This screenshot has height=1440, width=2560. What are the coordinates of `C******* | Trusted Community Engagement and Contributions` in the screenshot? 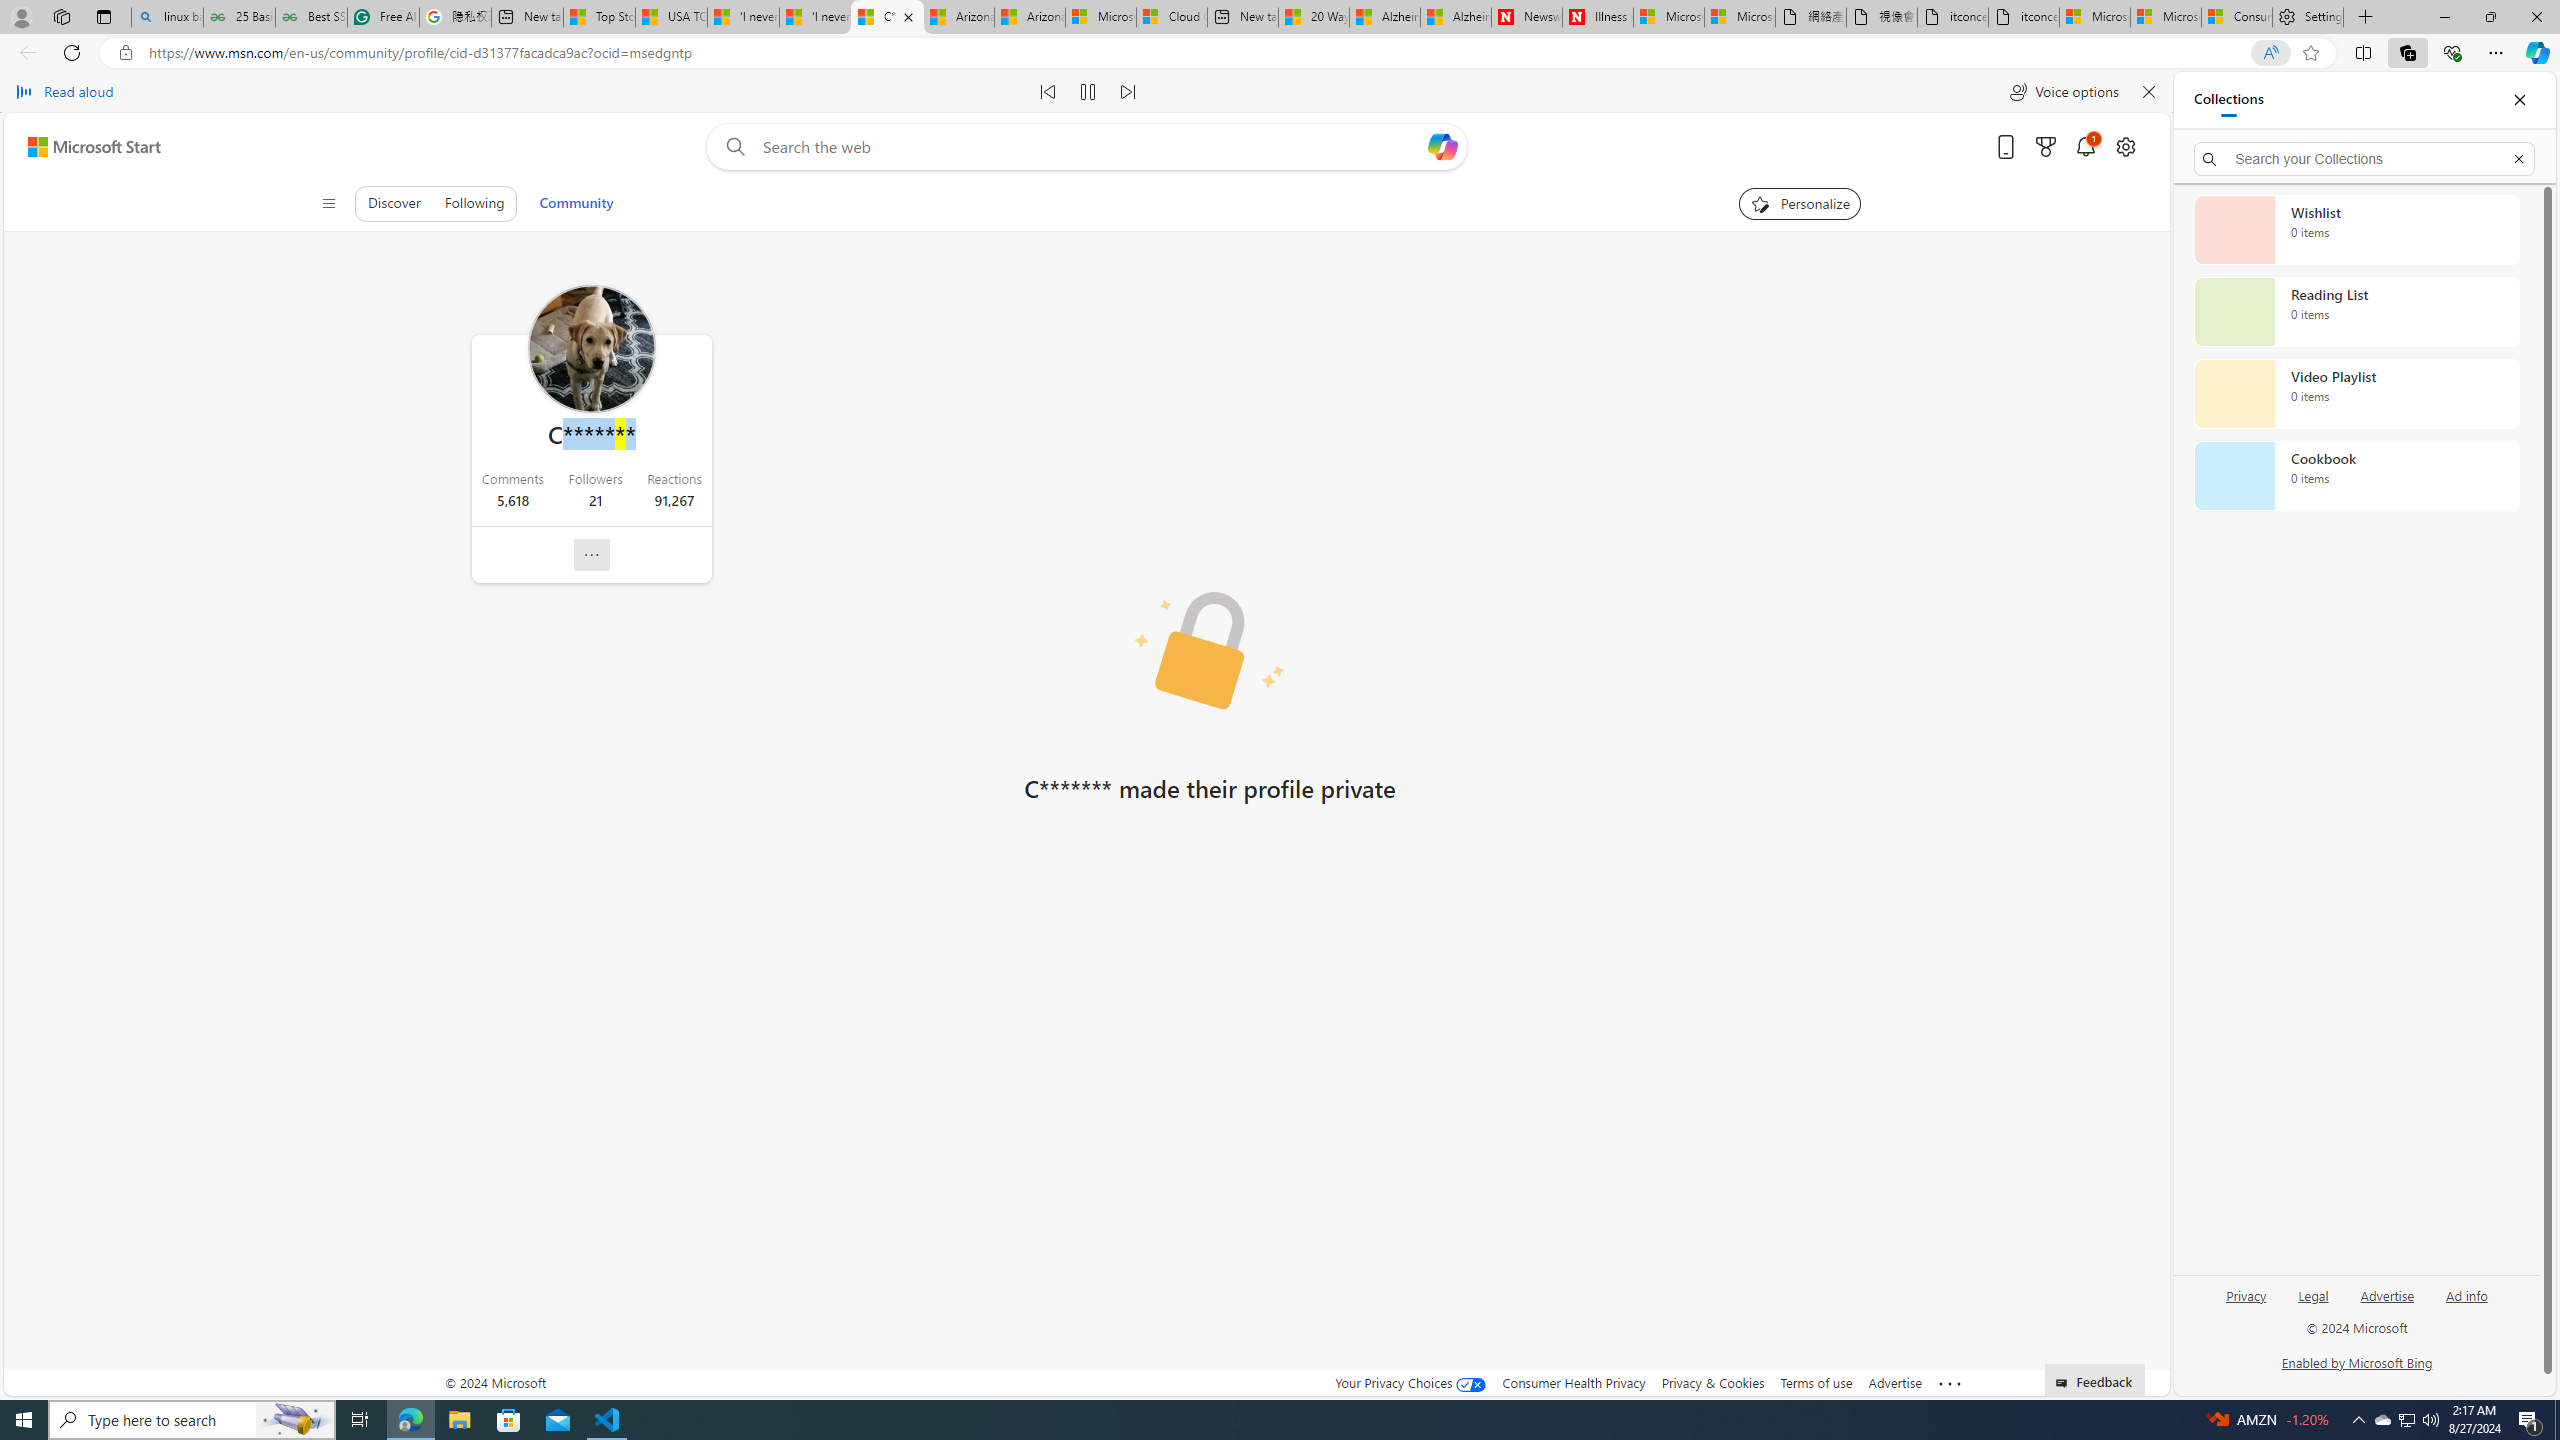 It's located at (886, 17).